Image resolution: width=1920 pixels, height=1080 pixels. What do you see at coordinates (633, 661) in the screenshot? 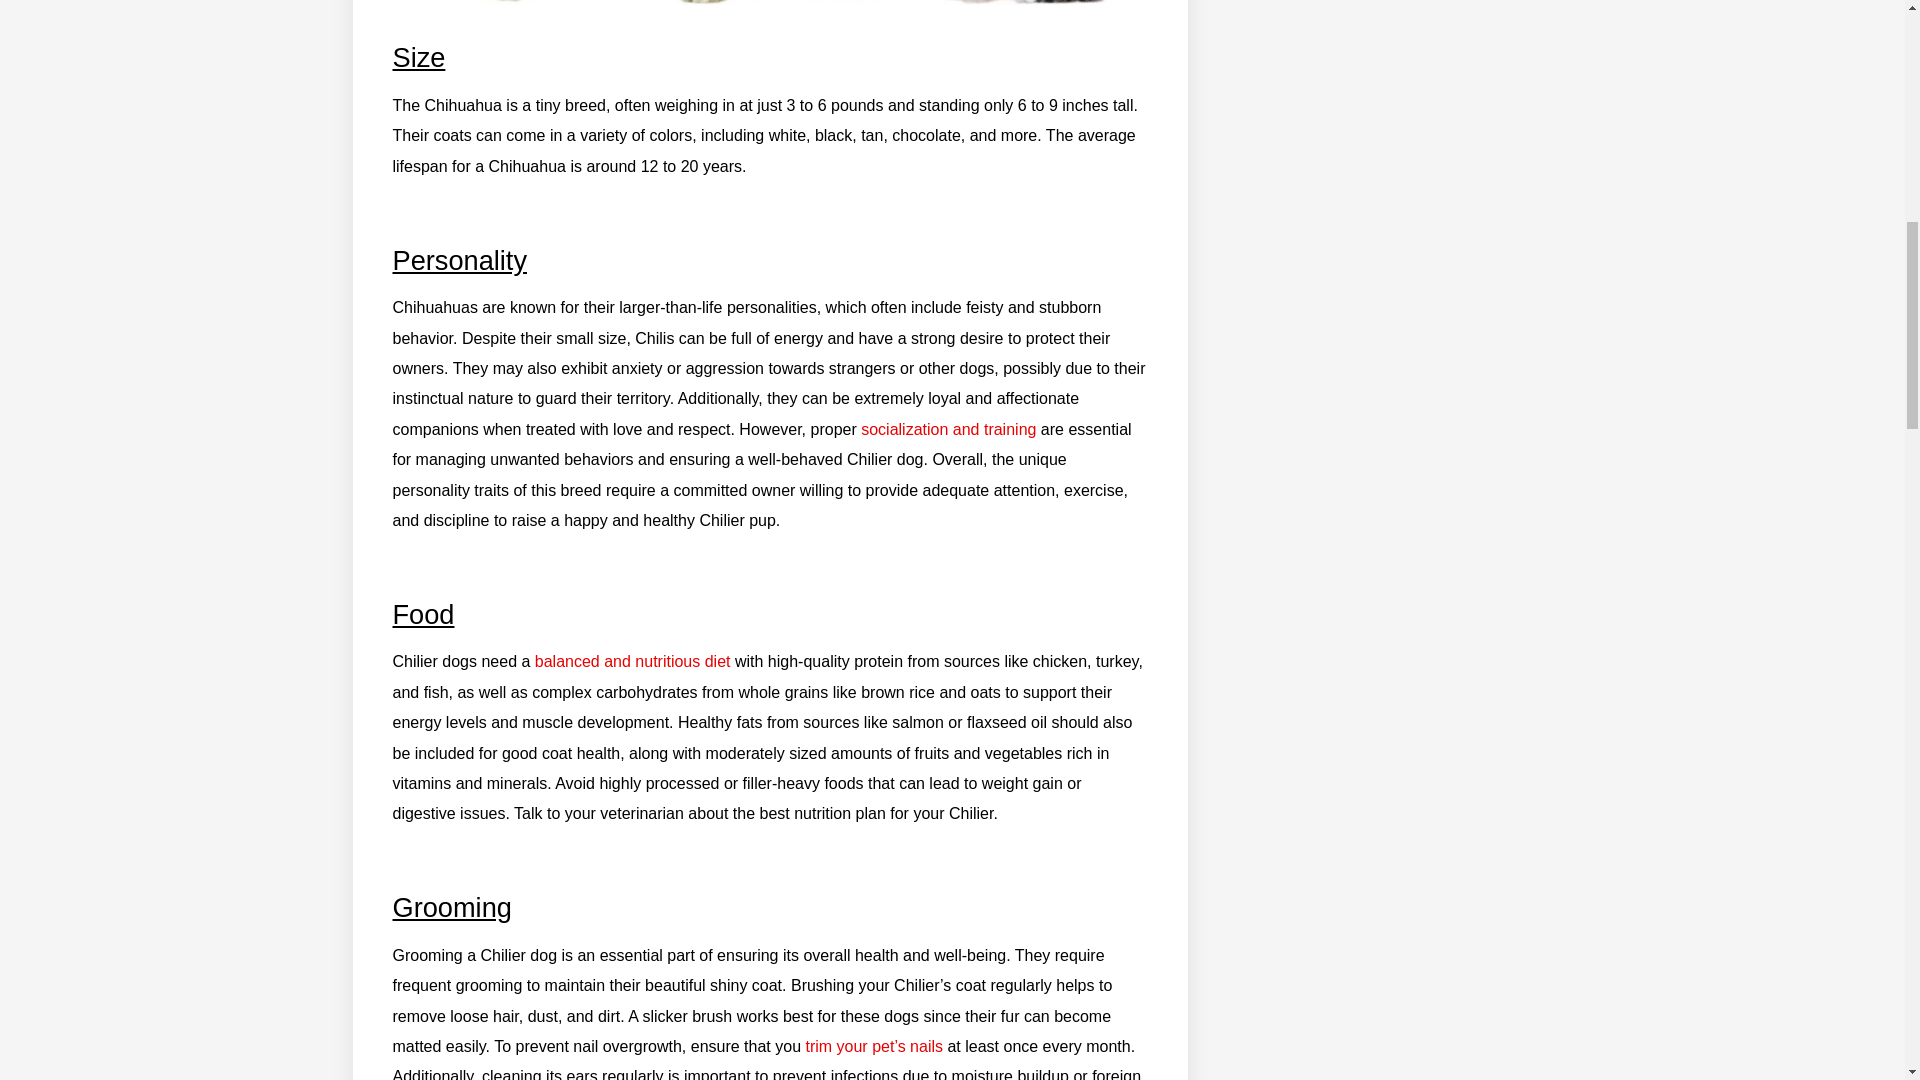
I see `balanced and nutritious diet` at bounding box center [633, 661].